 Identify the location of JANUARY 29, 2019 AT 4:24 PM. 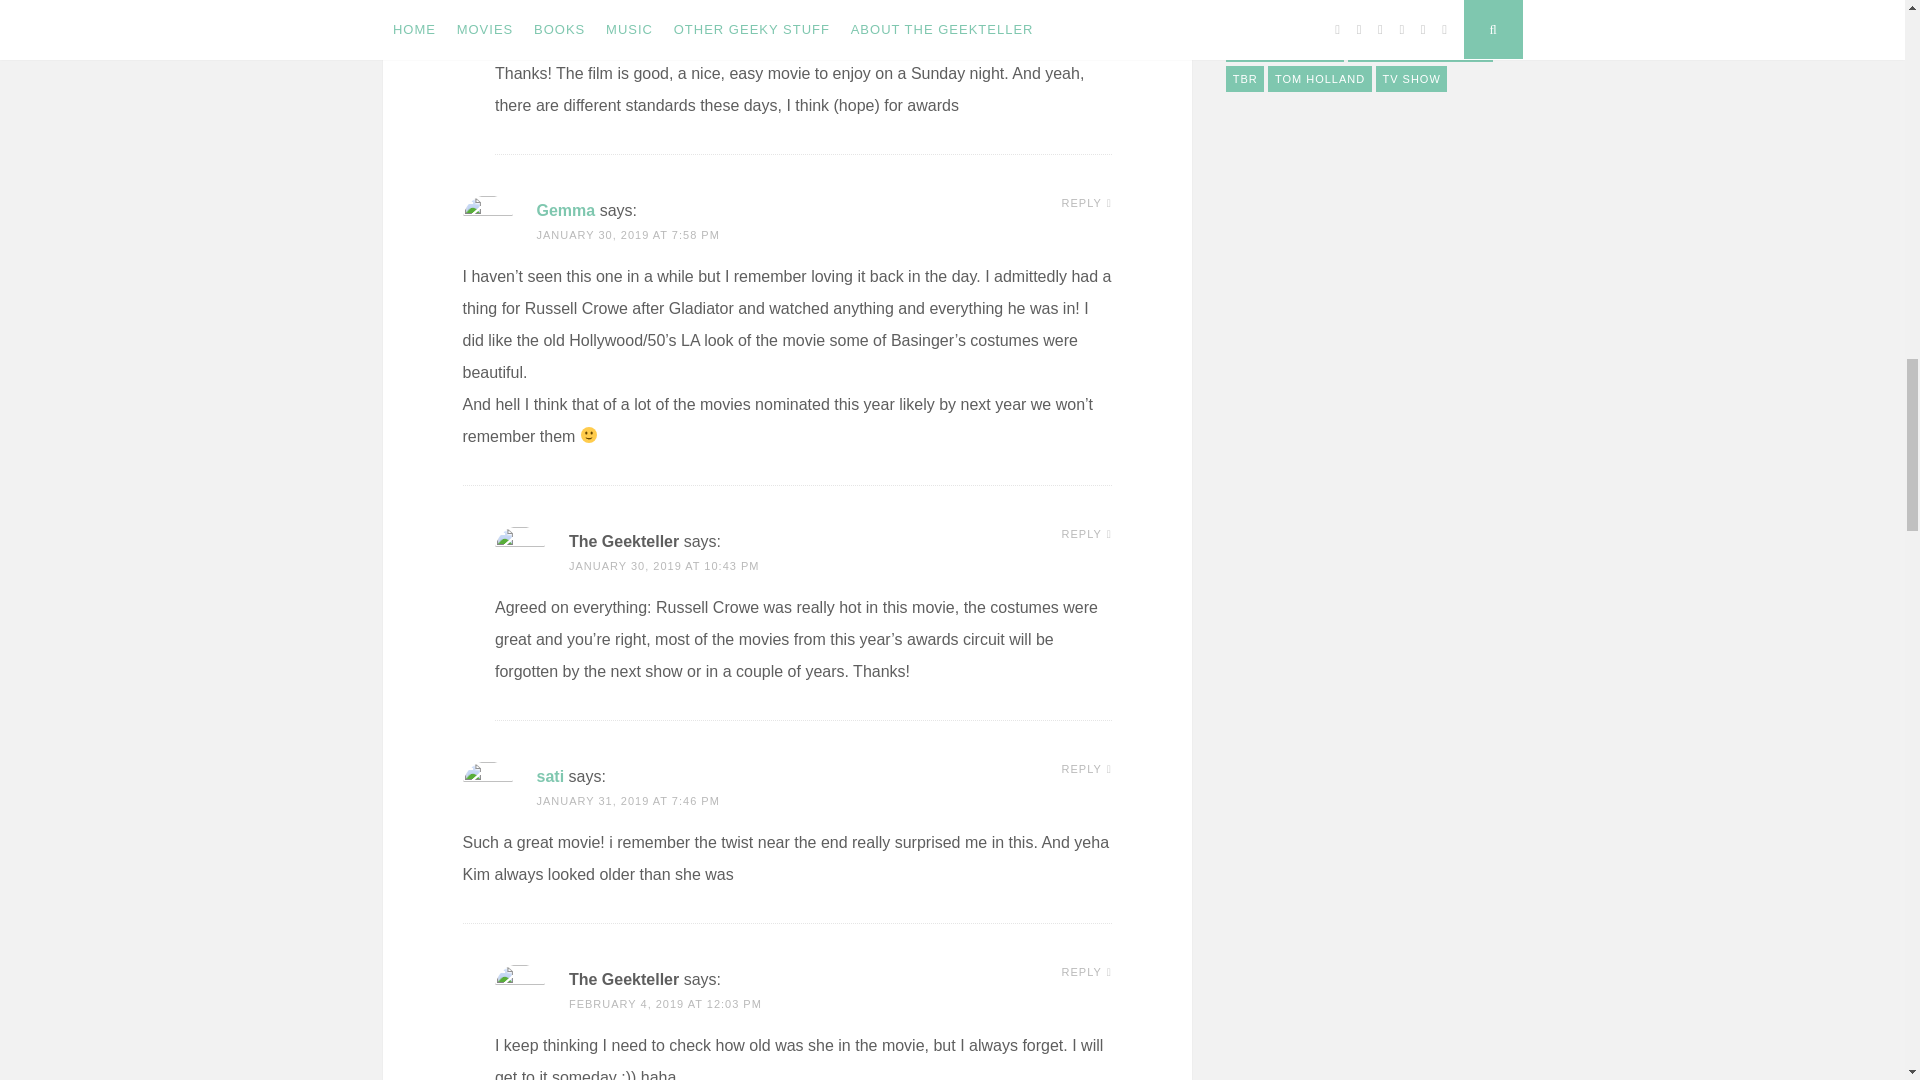
(660, 31).